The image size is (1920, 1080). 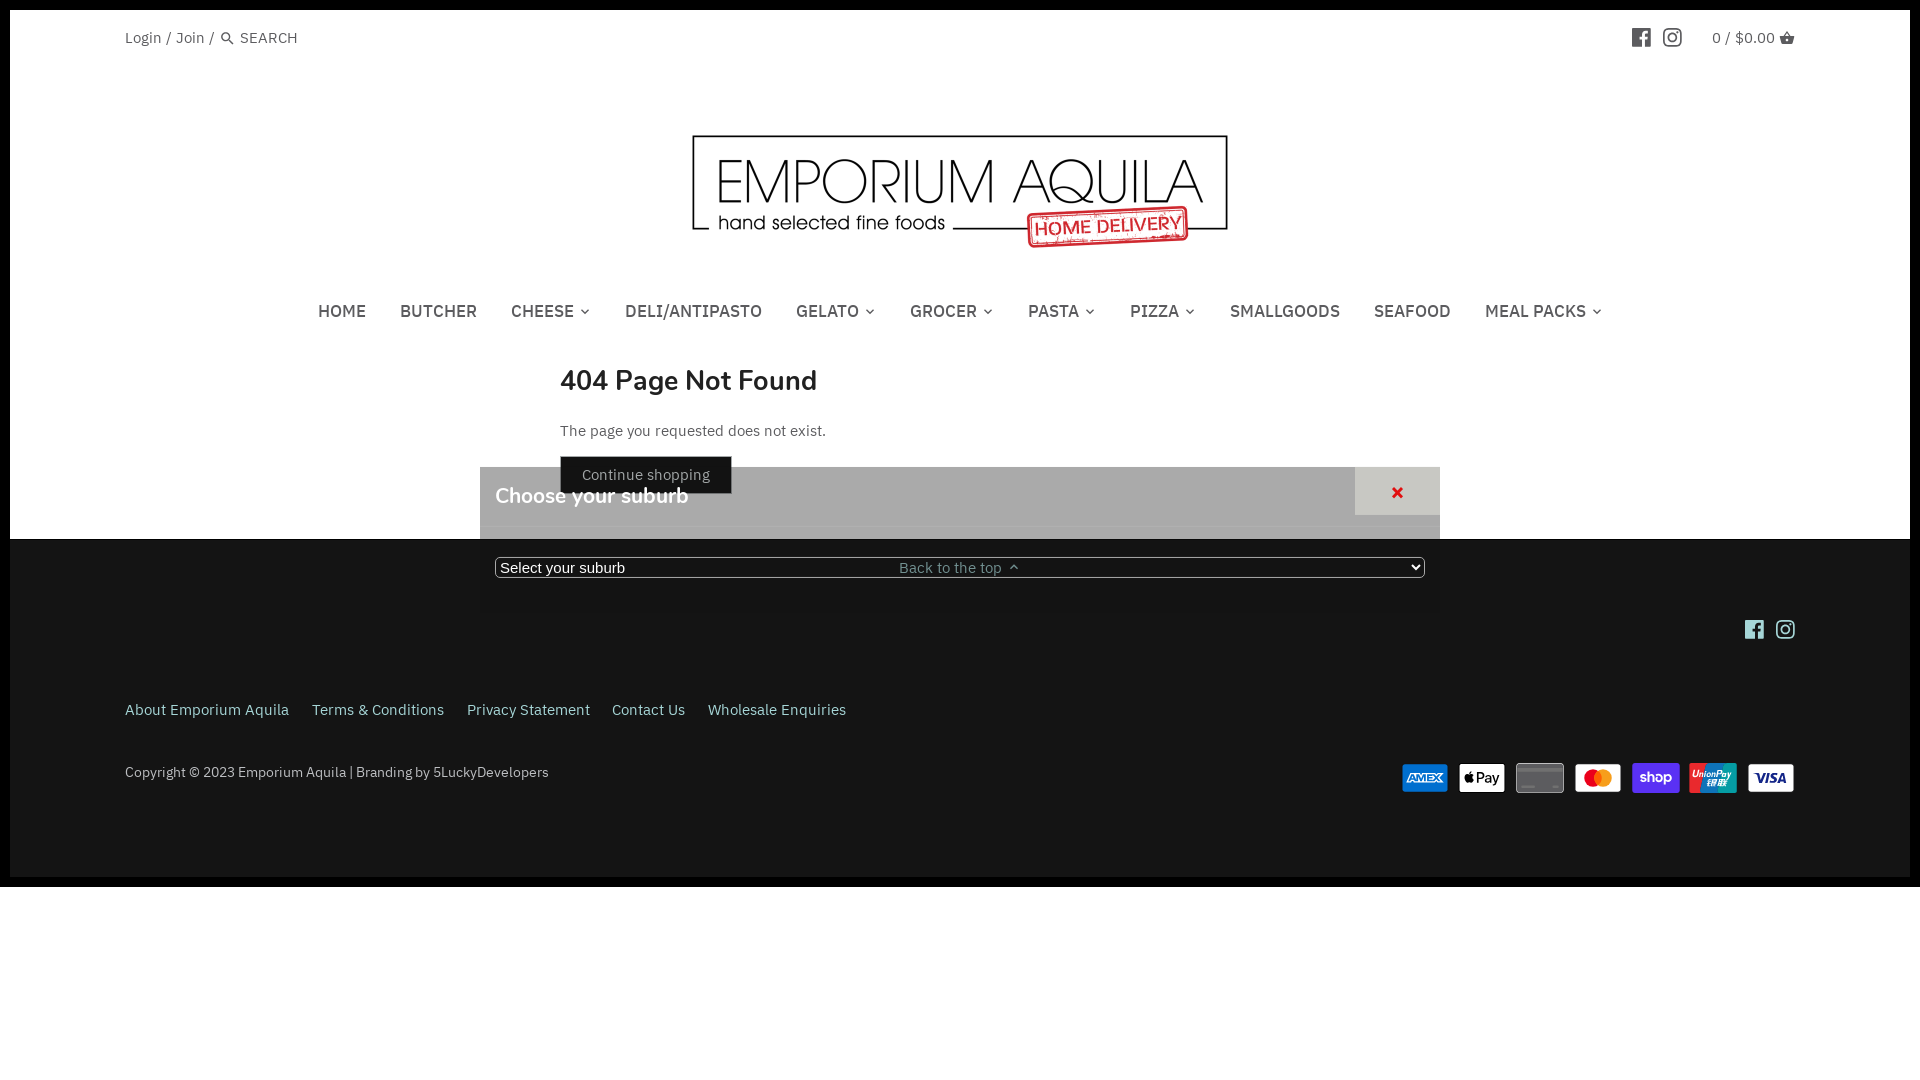 What do you see at coordinates (1284, 315) in the screenshot?
I see `SMALLGOODS` at bounding box center [1284, 315].